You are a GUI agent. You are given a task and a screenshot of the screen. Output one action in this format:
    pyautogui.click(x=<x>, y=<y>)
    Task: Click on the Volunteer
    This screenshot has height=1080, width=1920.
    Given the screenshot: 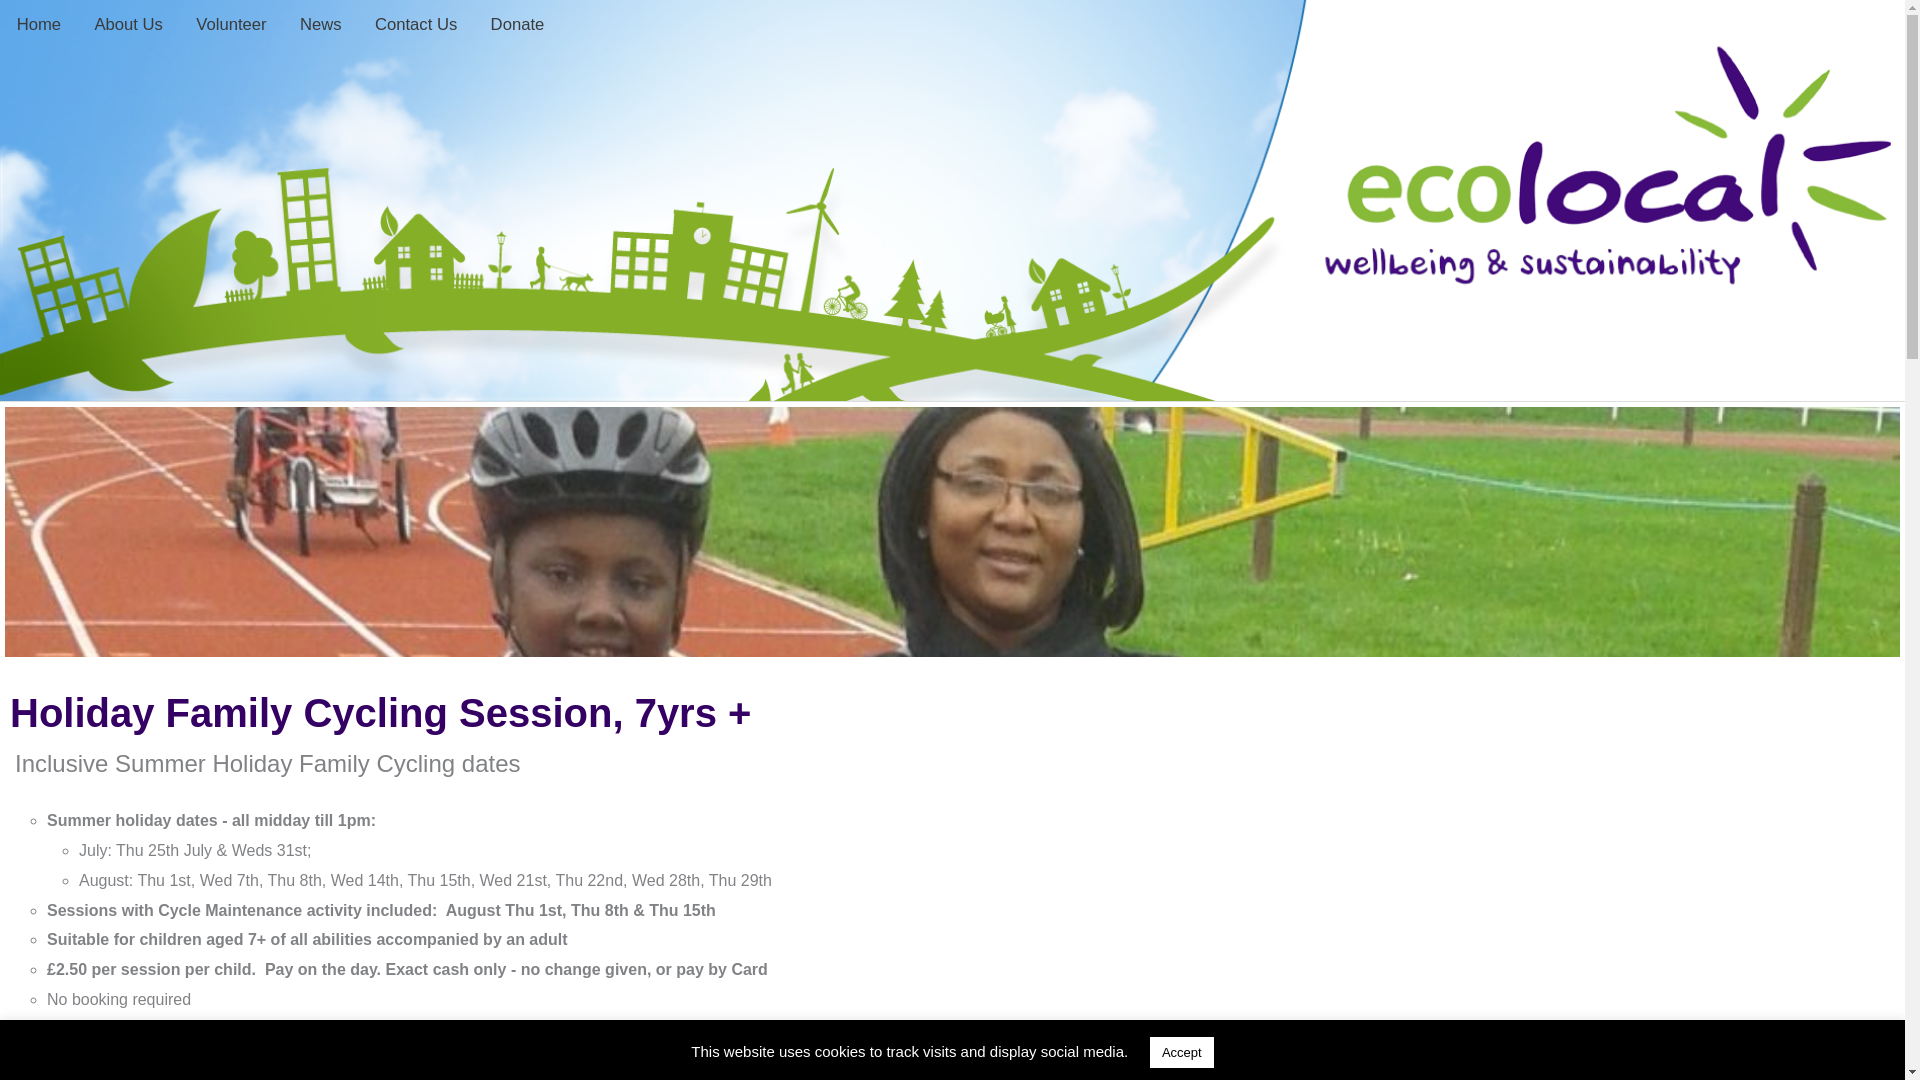 What is the action you would take?
    pyautogui.click(x=232, y=30)
    